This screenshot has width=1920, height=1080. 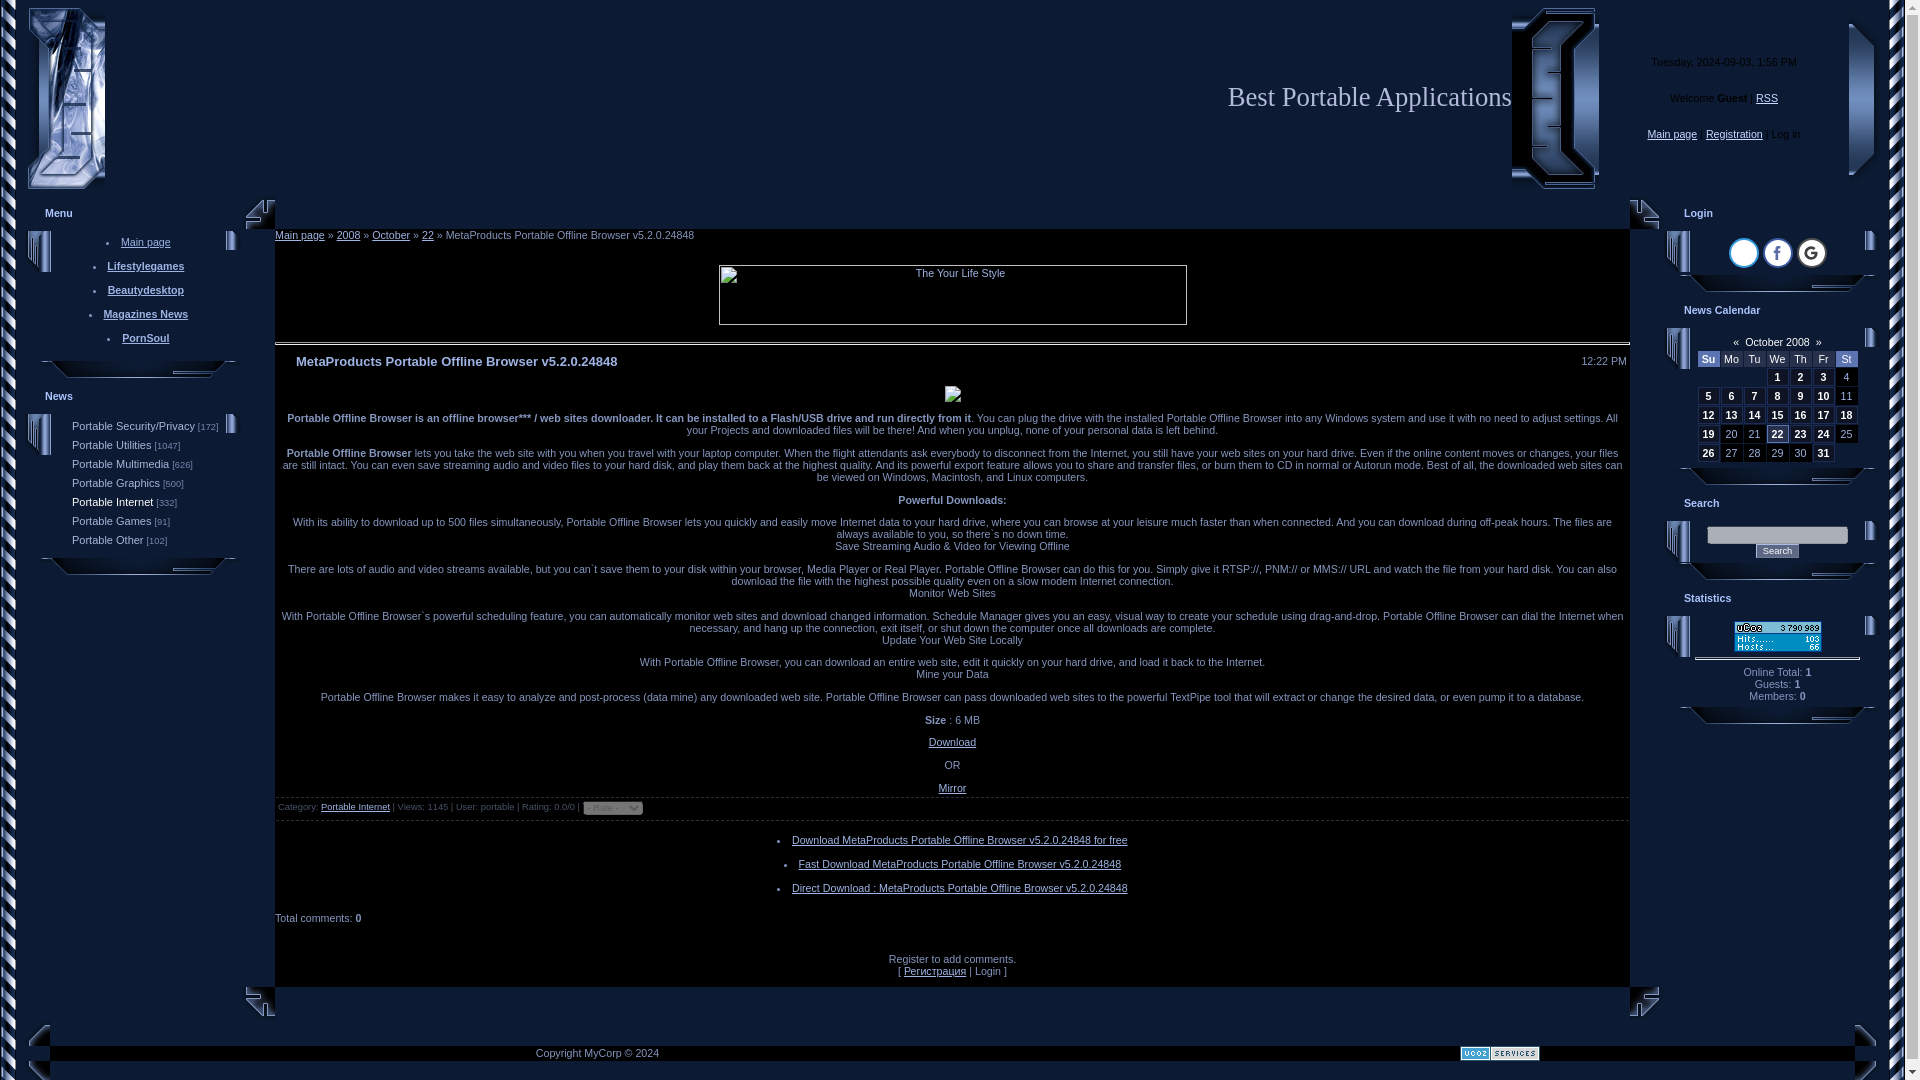 I want to click on Portable Utilities, so click(x=112, y=444).